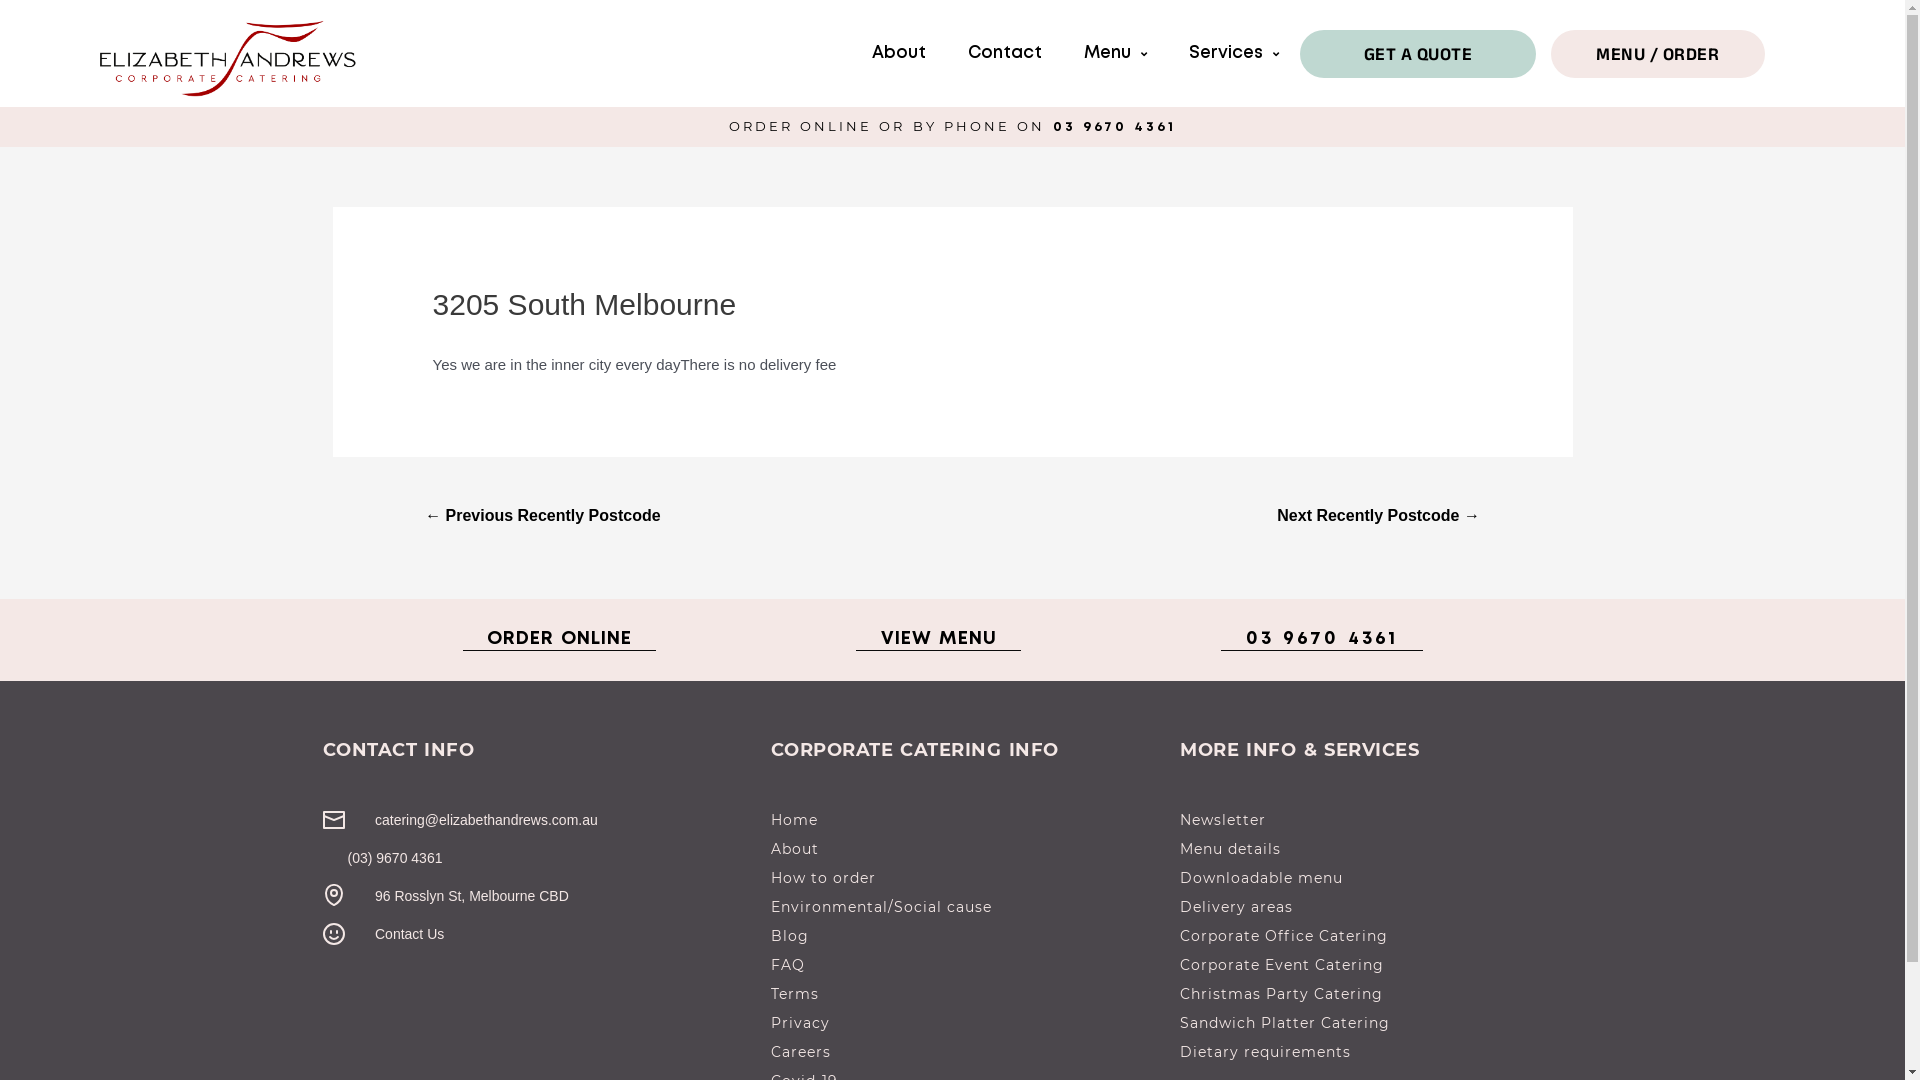 This screenshot has width=1920, height=1080. What do you see at coordinates (965, 820) in the screenshot?
I see `Home` at bounding box center [965, 820].